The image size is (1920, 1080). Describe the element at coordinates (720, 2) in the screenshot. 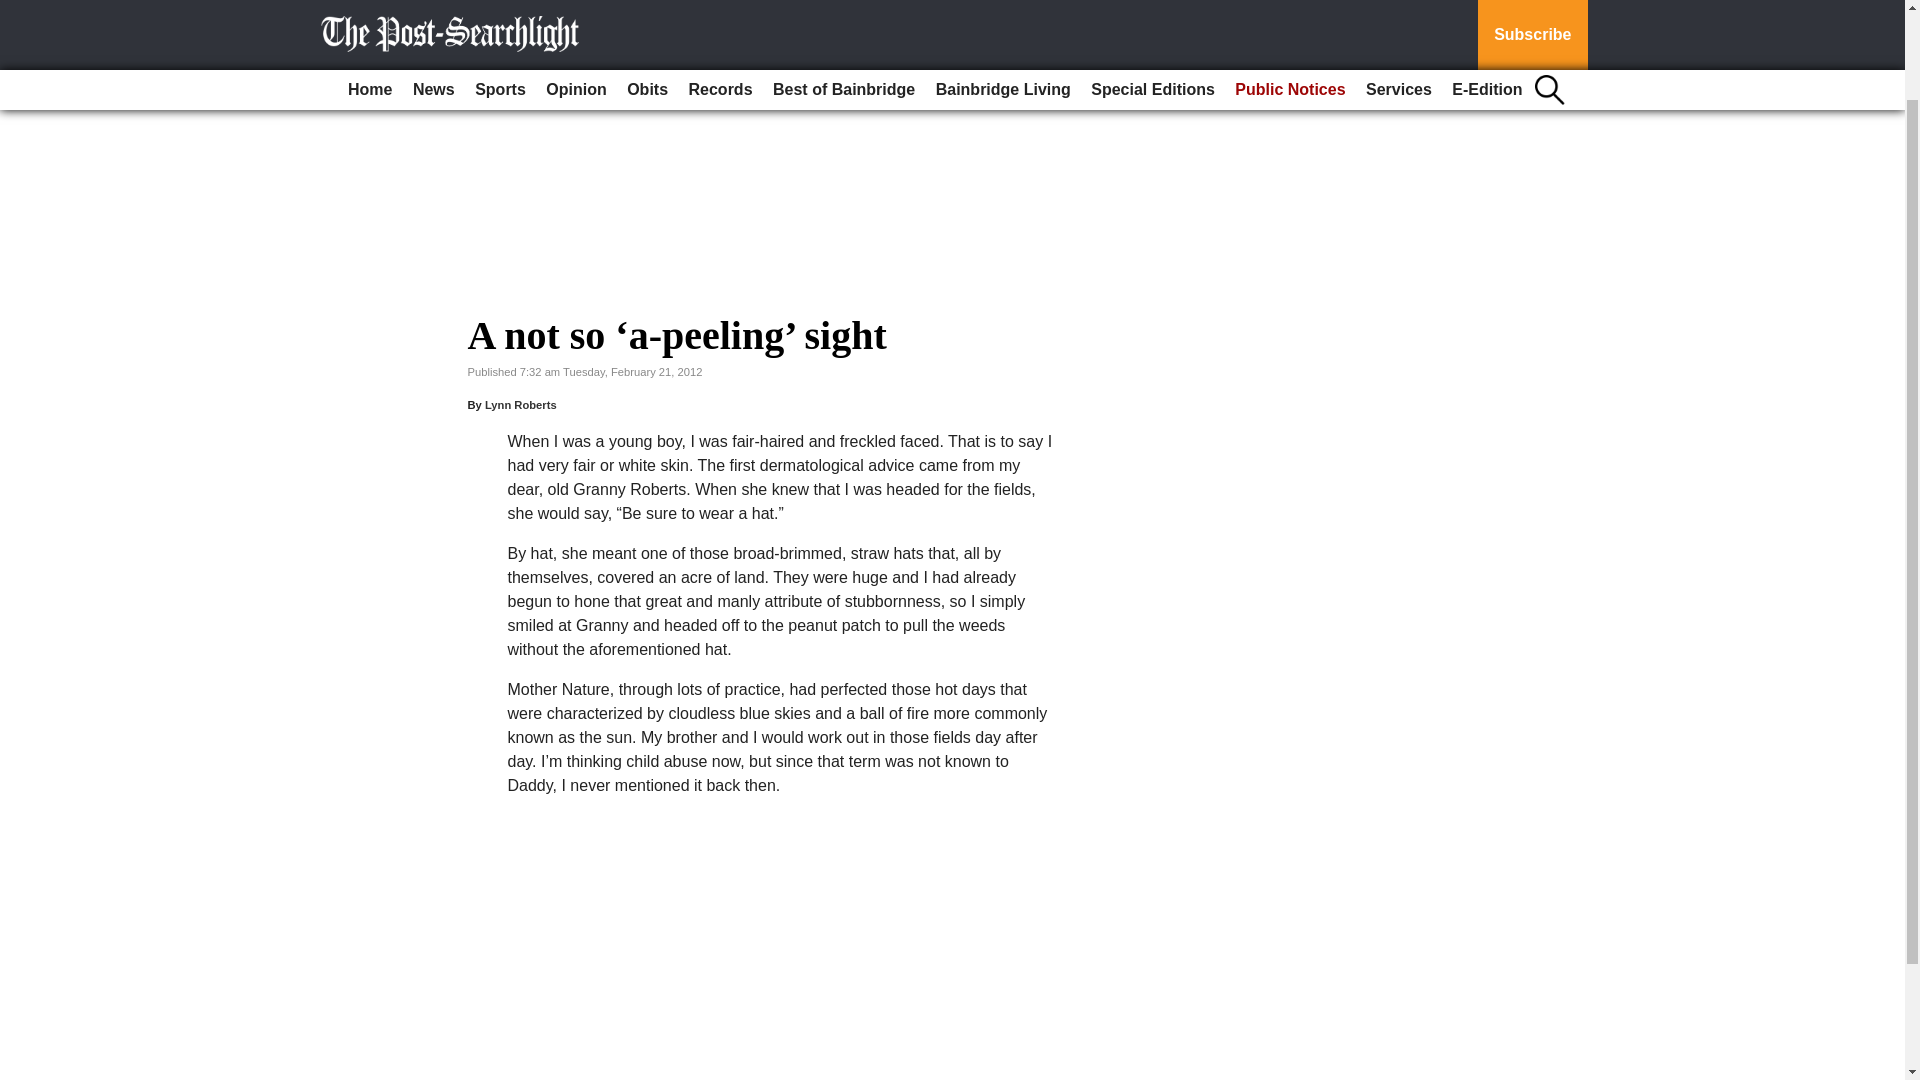

I see `Records` at that location.